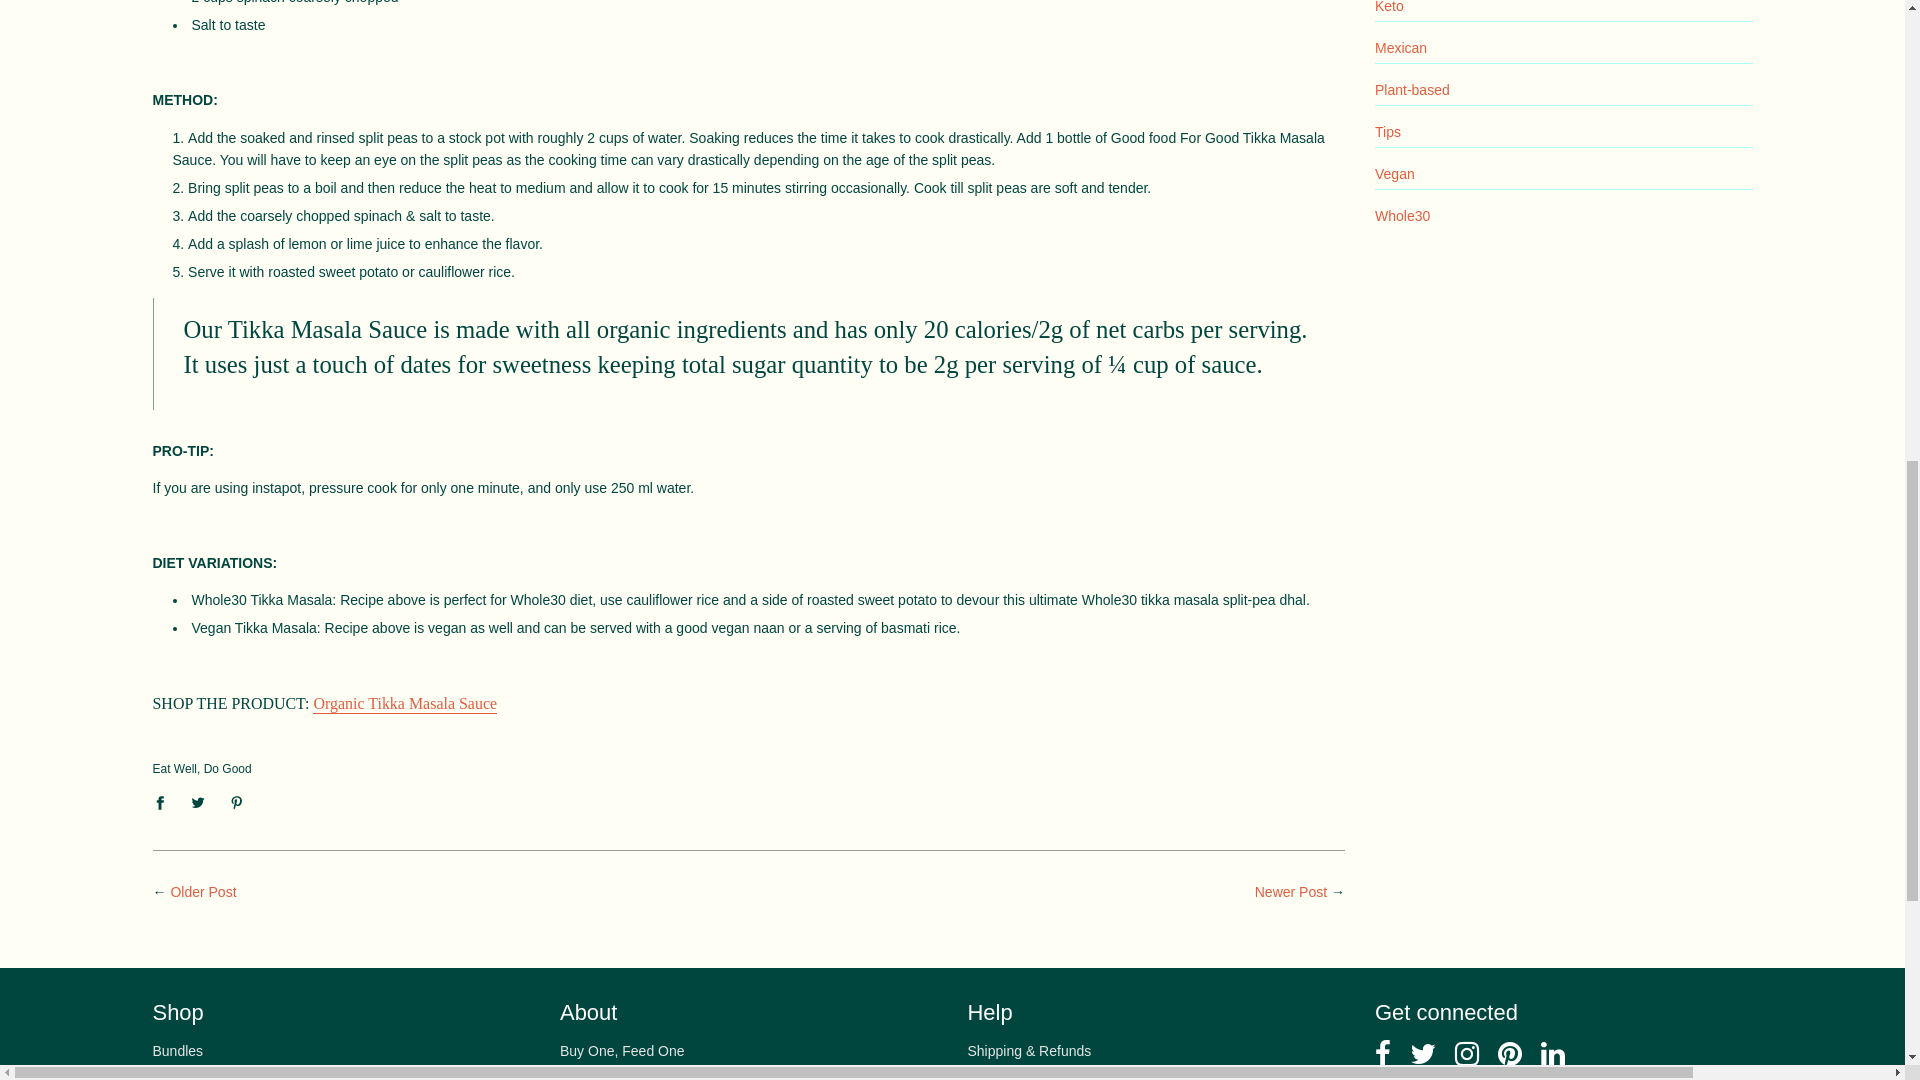 This screenshot has height=1080, width=1920. Describe the element at coordinates (1402, 216) in the screenshot. I see `Show articles tagged Whole30` at that location.